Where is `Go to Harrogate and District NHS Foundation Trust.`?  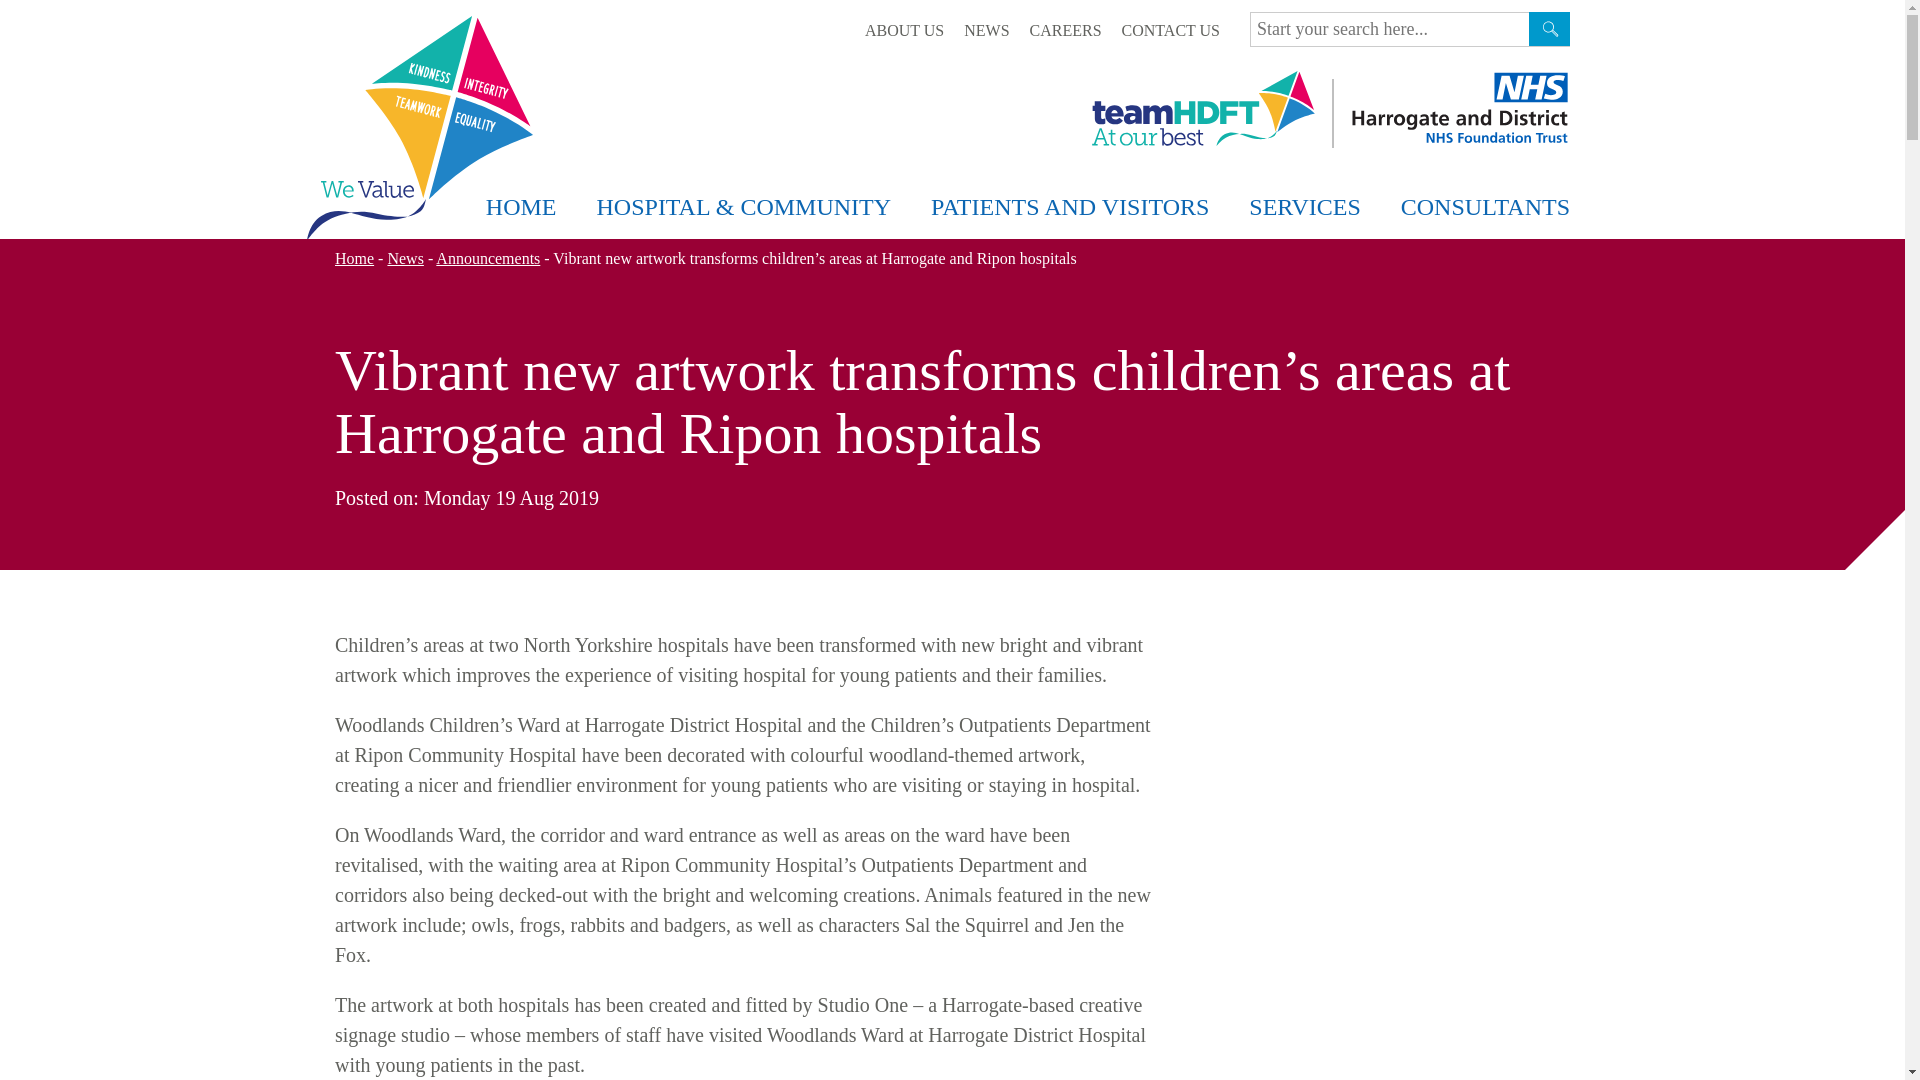
Go to Harrogate and District NHS Foundation Trust. is located at coordinates (354, 258).